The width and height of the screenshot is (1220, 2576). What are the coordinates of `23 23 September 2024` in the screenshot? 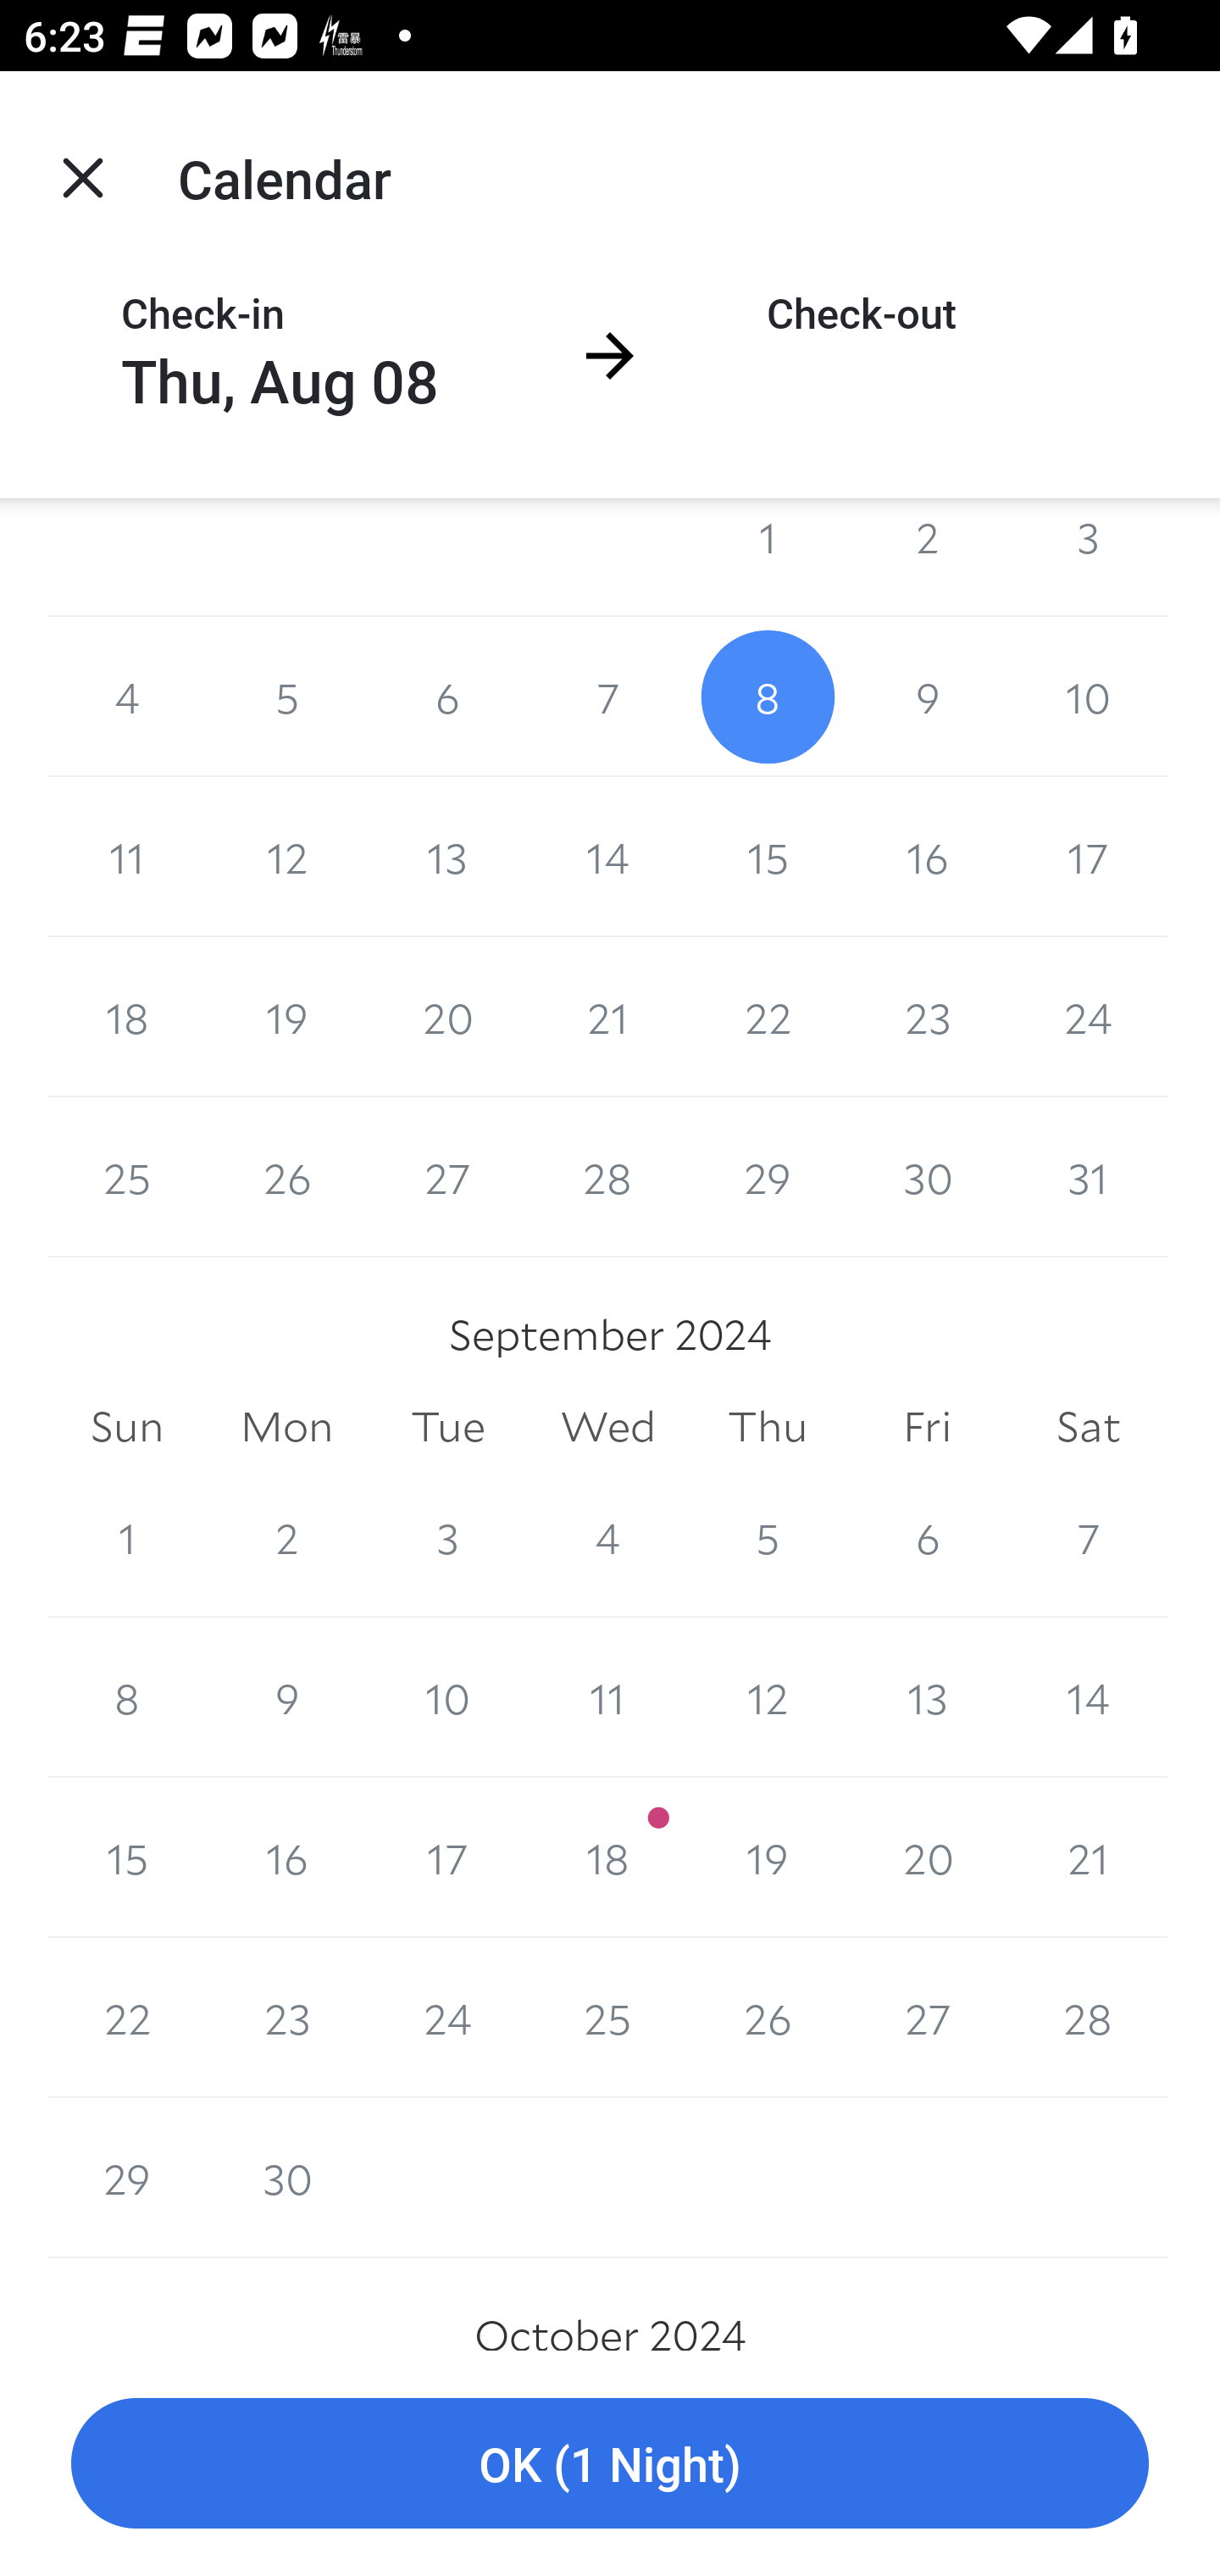 It's located at (286, 2017).